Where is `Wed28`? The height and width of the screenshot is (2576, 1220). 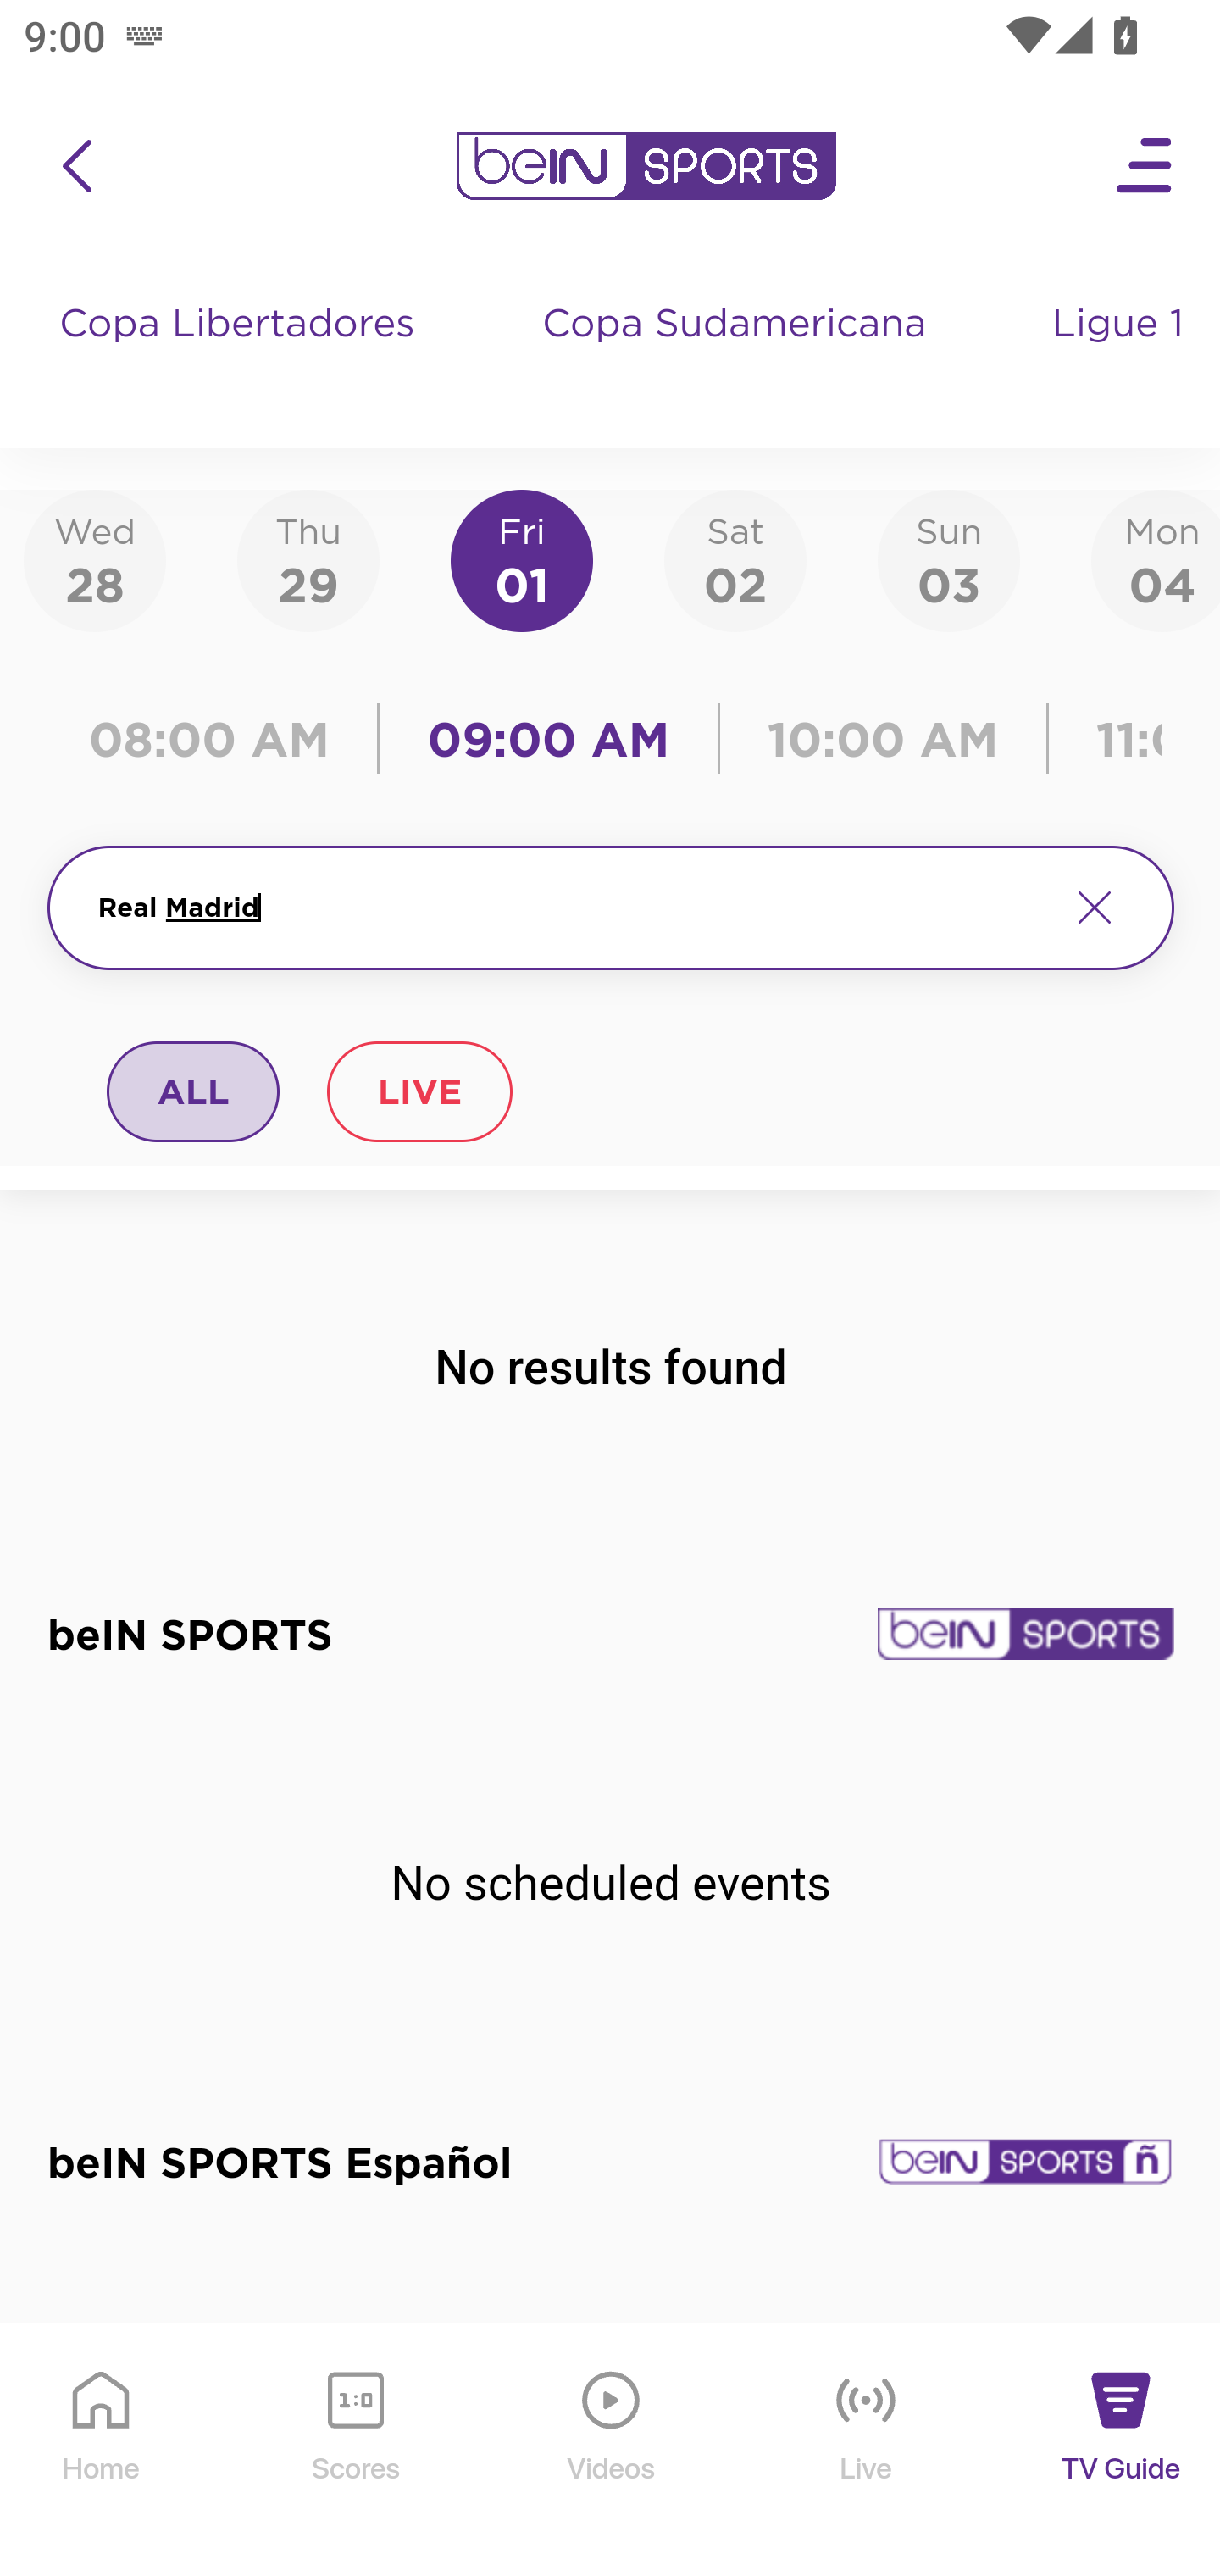
Wed28 is located at coordinates (95, 559).